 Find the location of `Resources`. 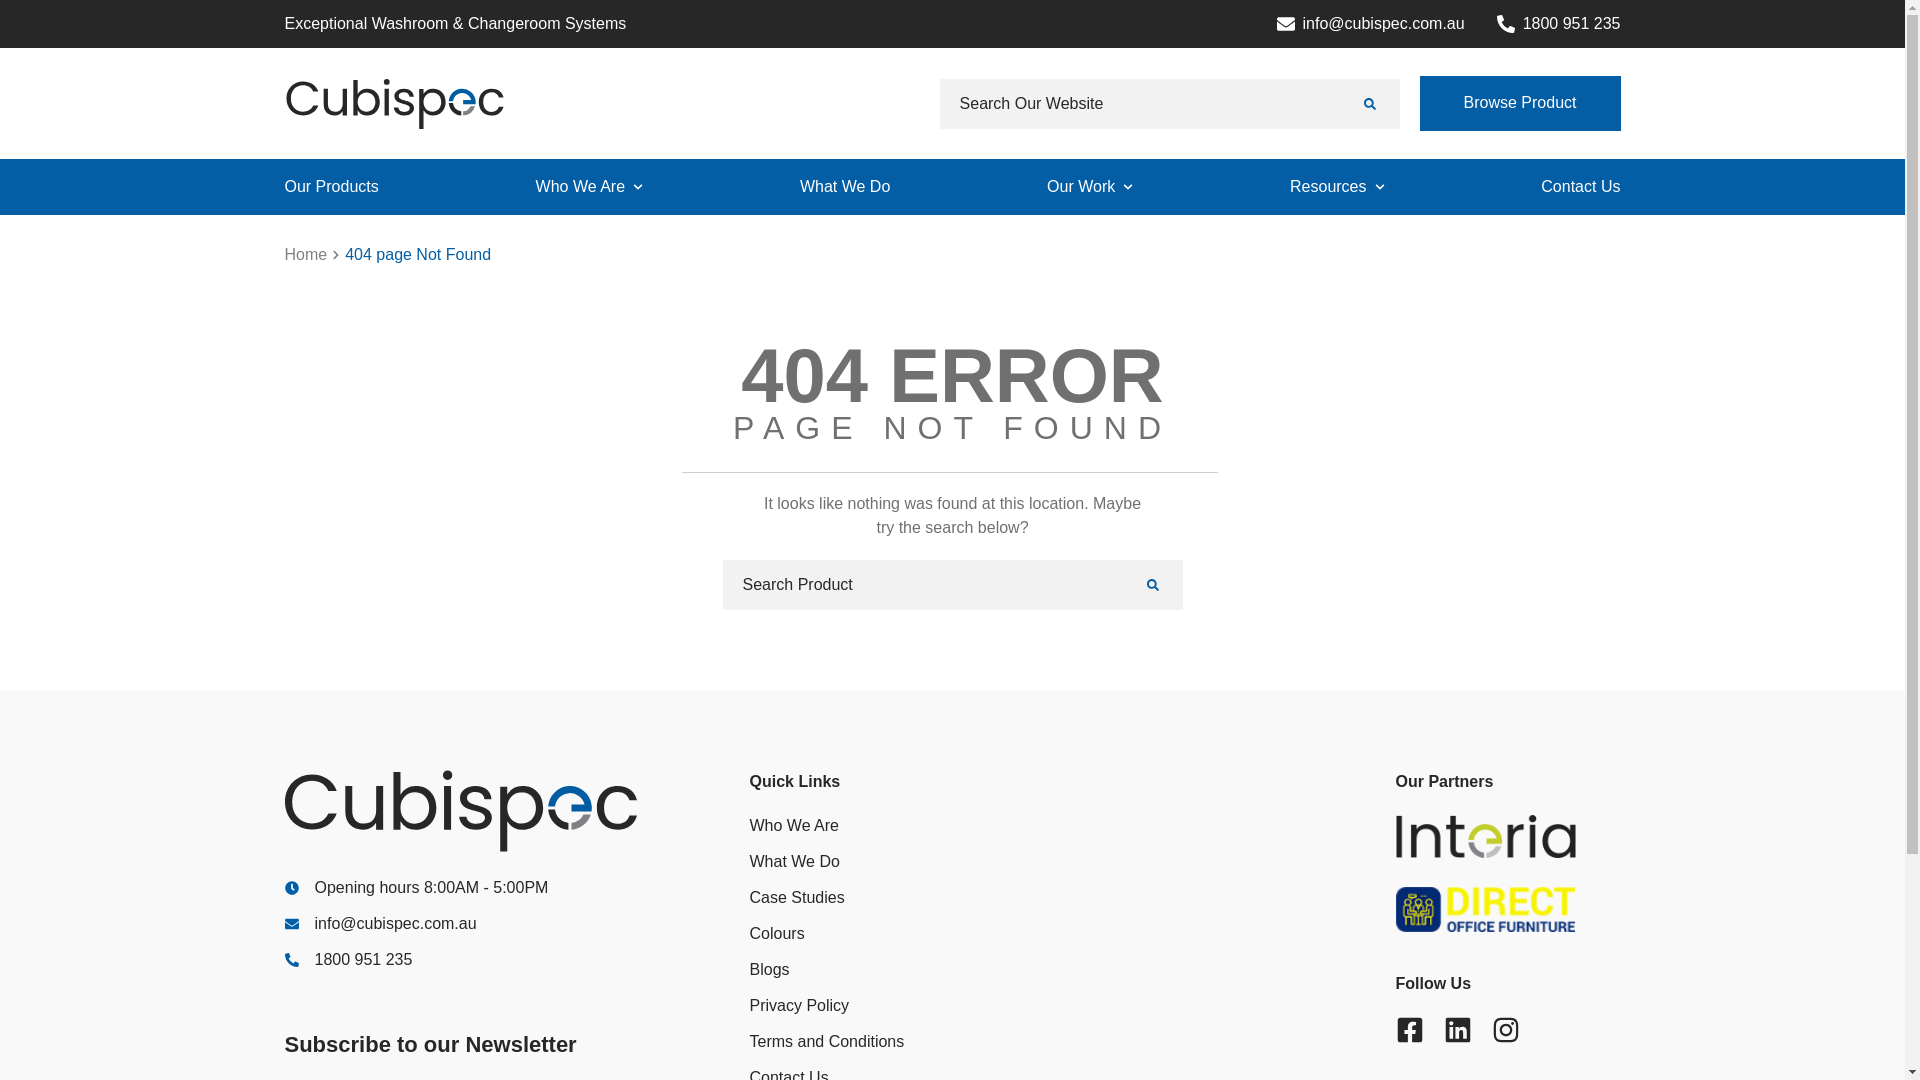

Resources is located at coordinates (1328, 187).